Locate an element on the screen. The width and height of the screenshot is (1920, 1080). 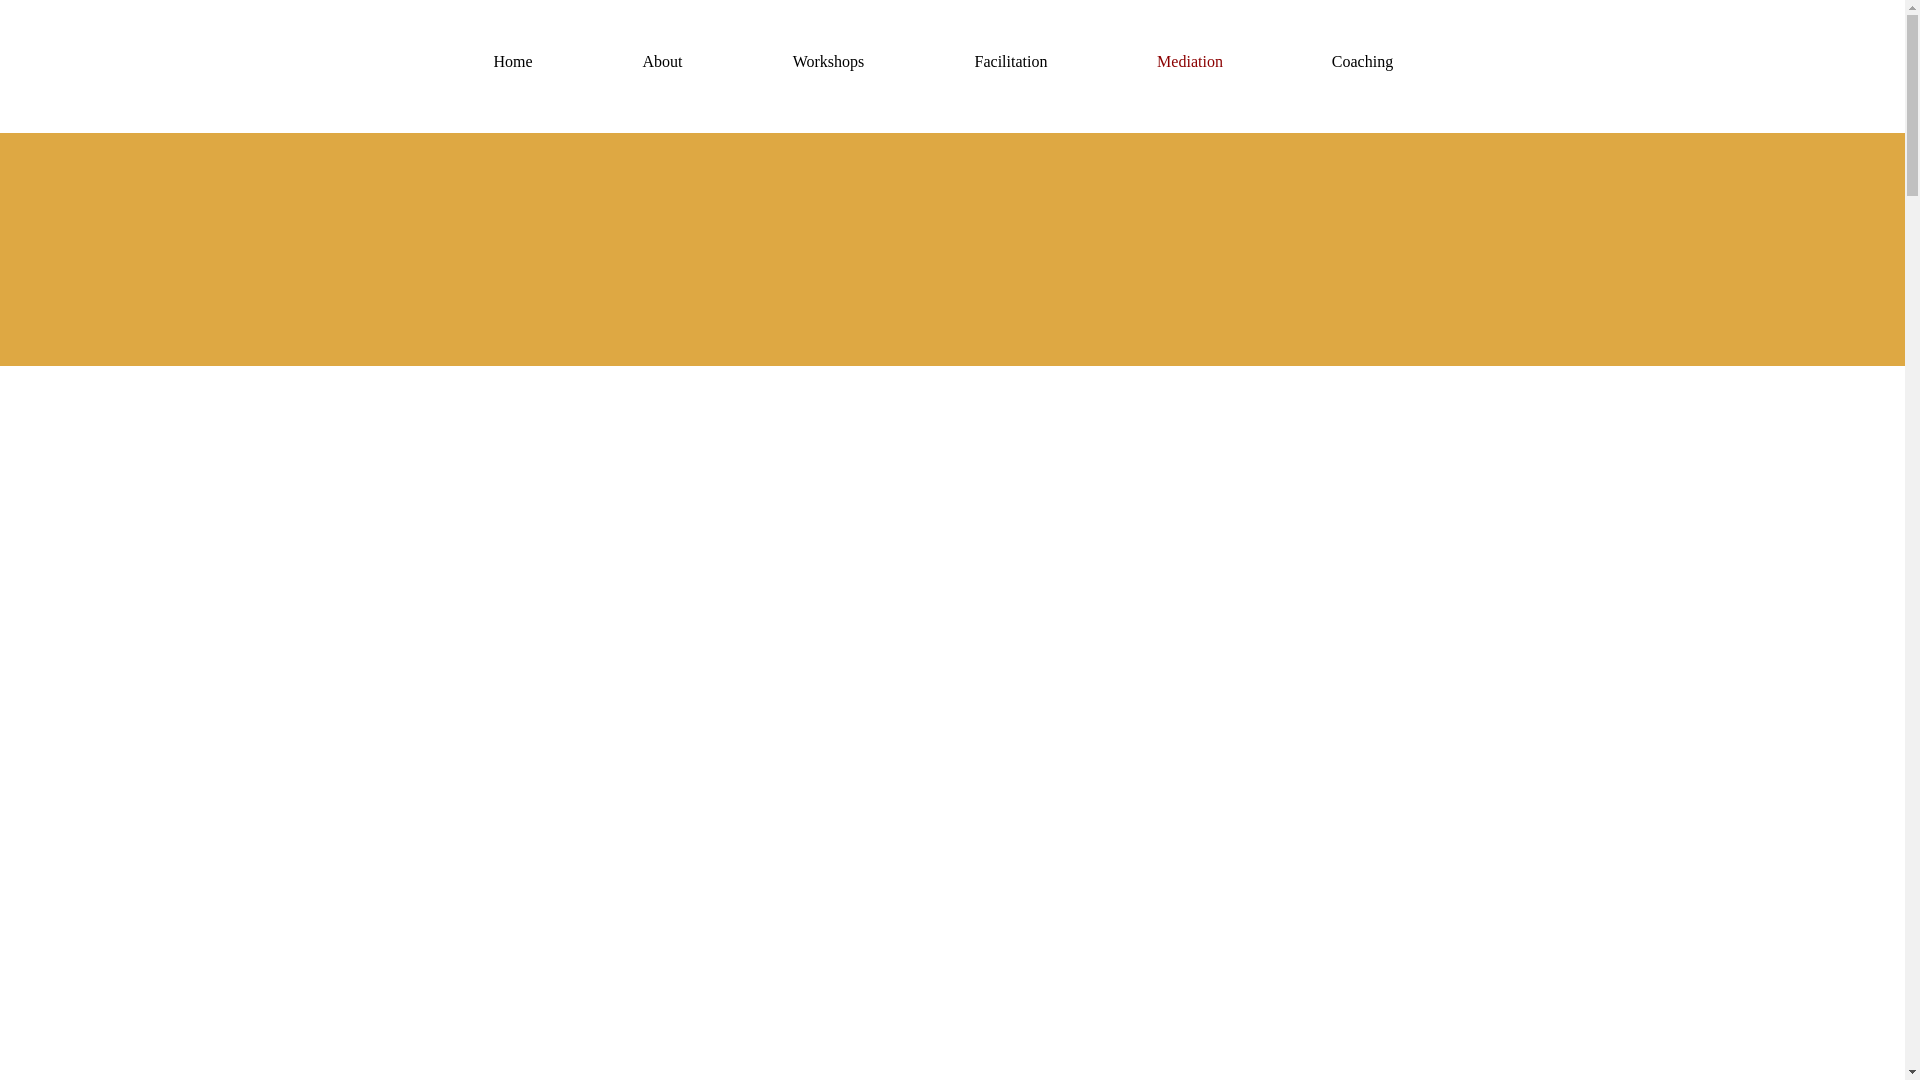
Mediation is located at coordinates (1189, 62).